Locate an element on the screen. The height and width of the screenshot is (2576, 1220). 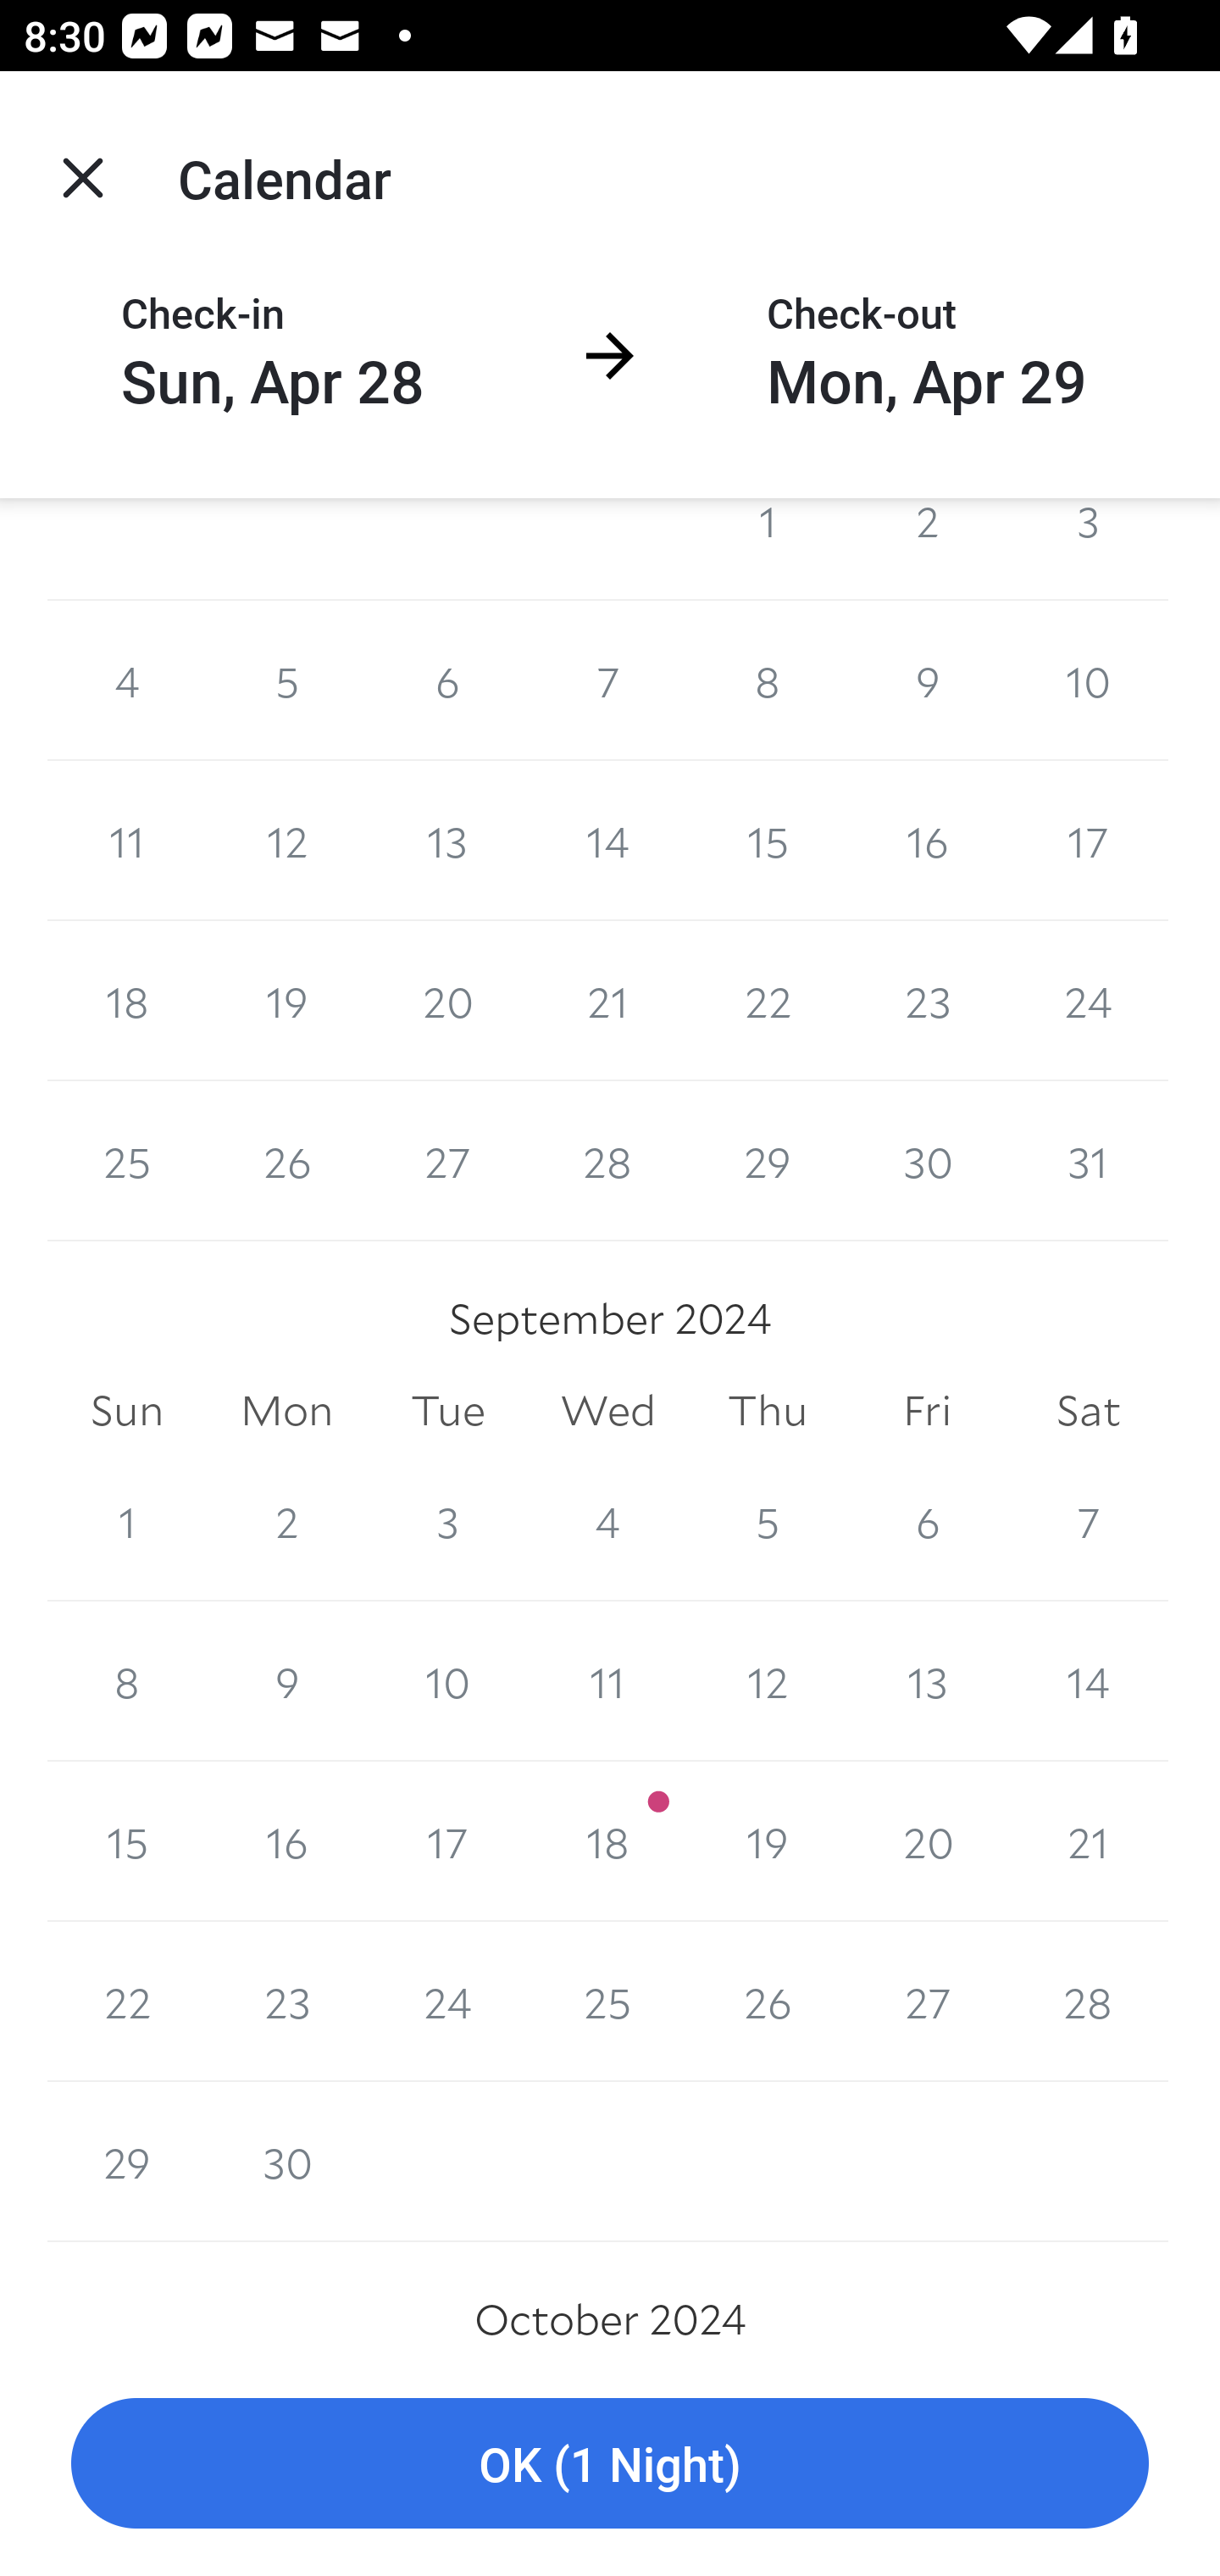
Mon is located at coordinates (286, 1412).